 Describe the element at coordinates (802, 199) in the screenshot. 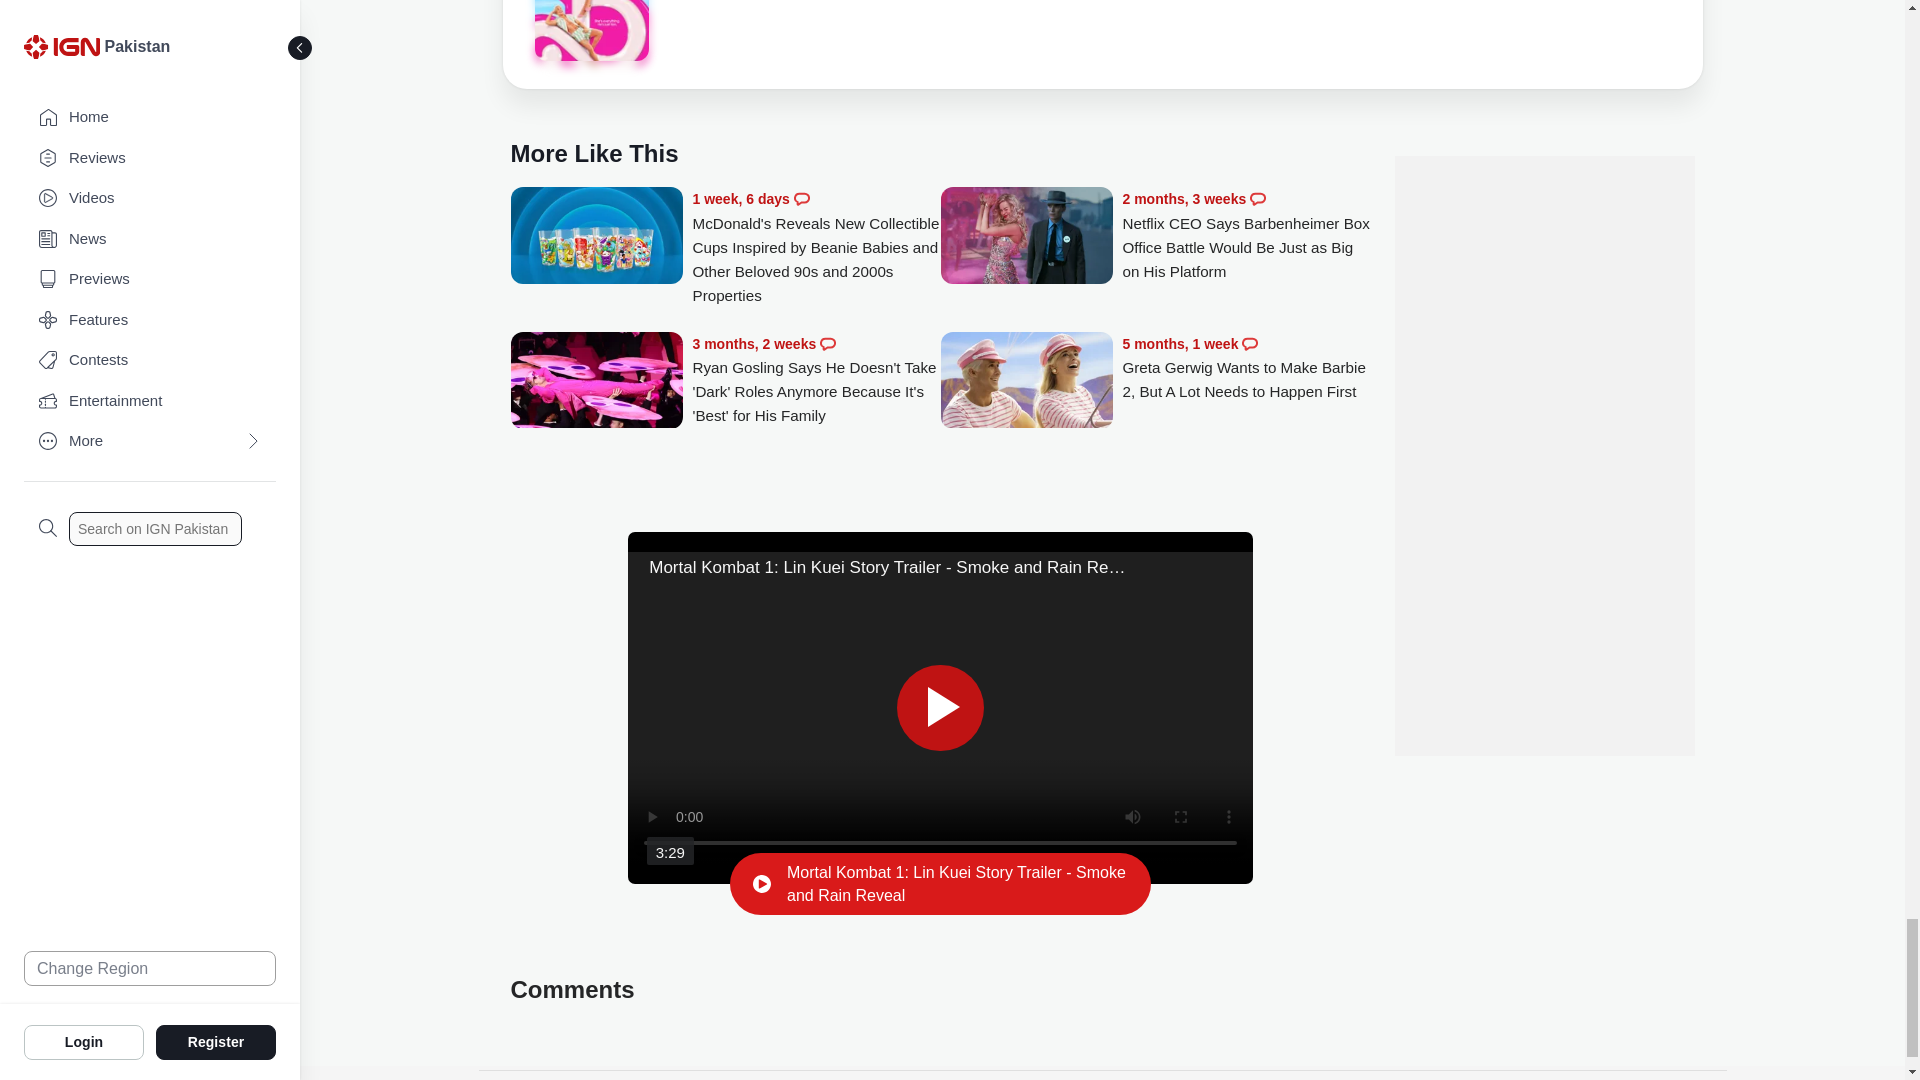

I see `Comments` at that location.